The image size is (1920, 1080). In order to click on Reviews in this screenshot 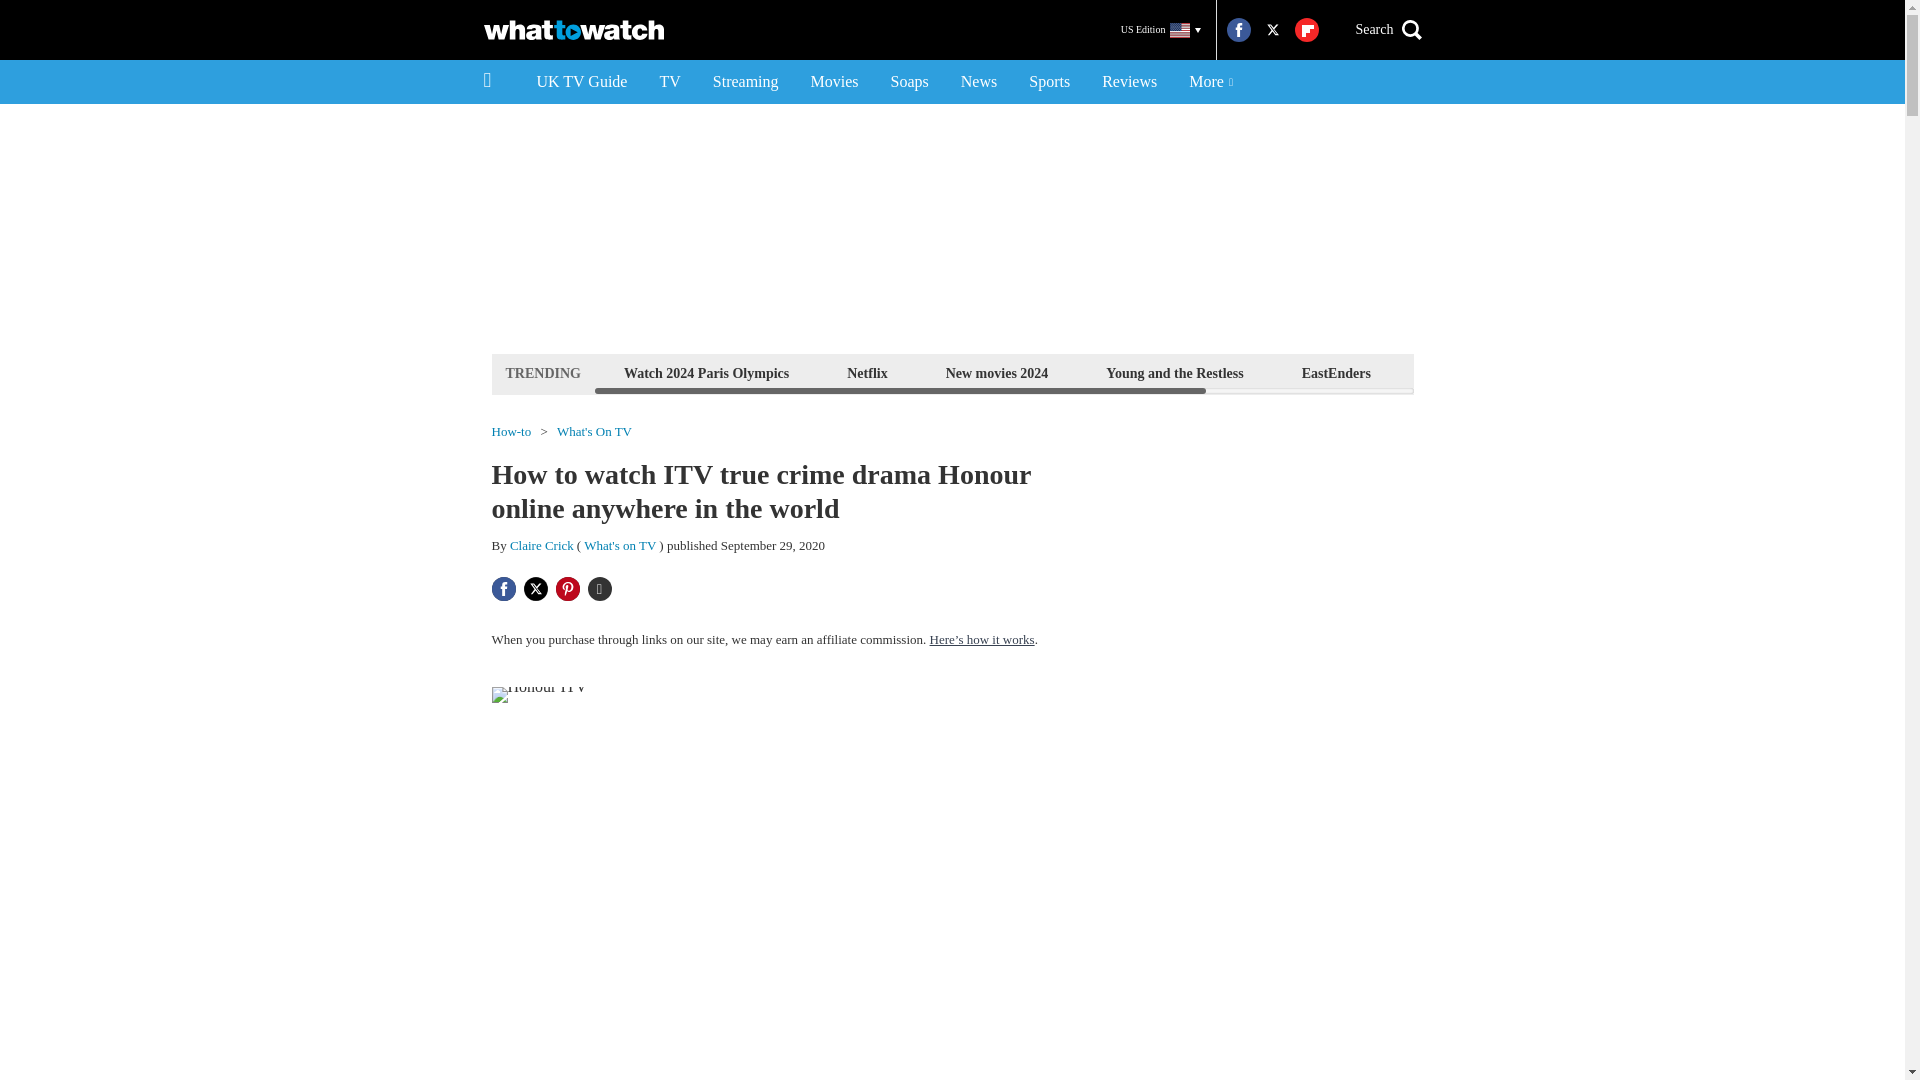, I will do `click(1130, 82)`.